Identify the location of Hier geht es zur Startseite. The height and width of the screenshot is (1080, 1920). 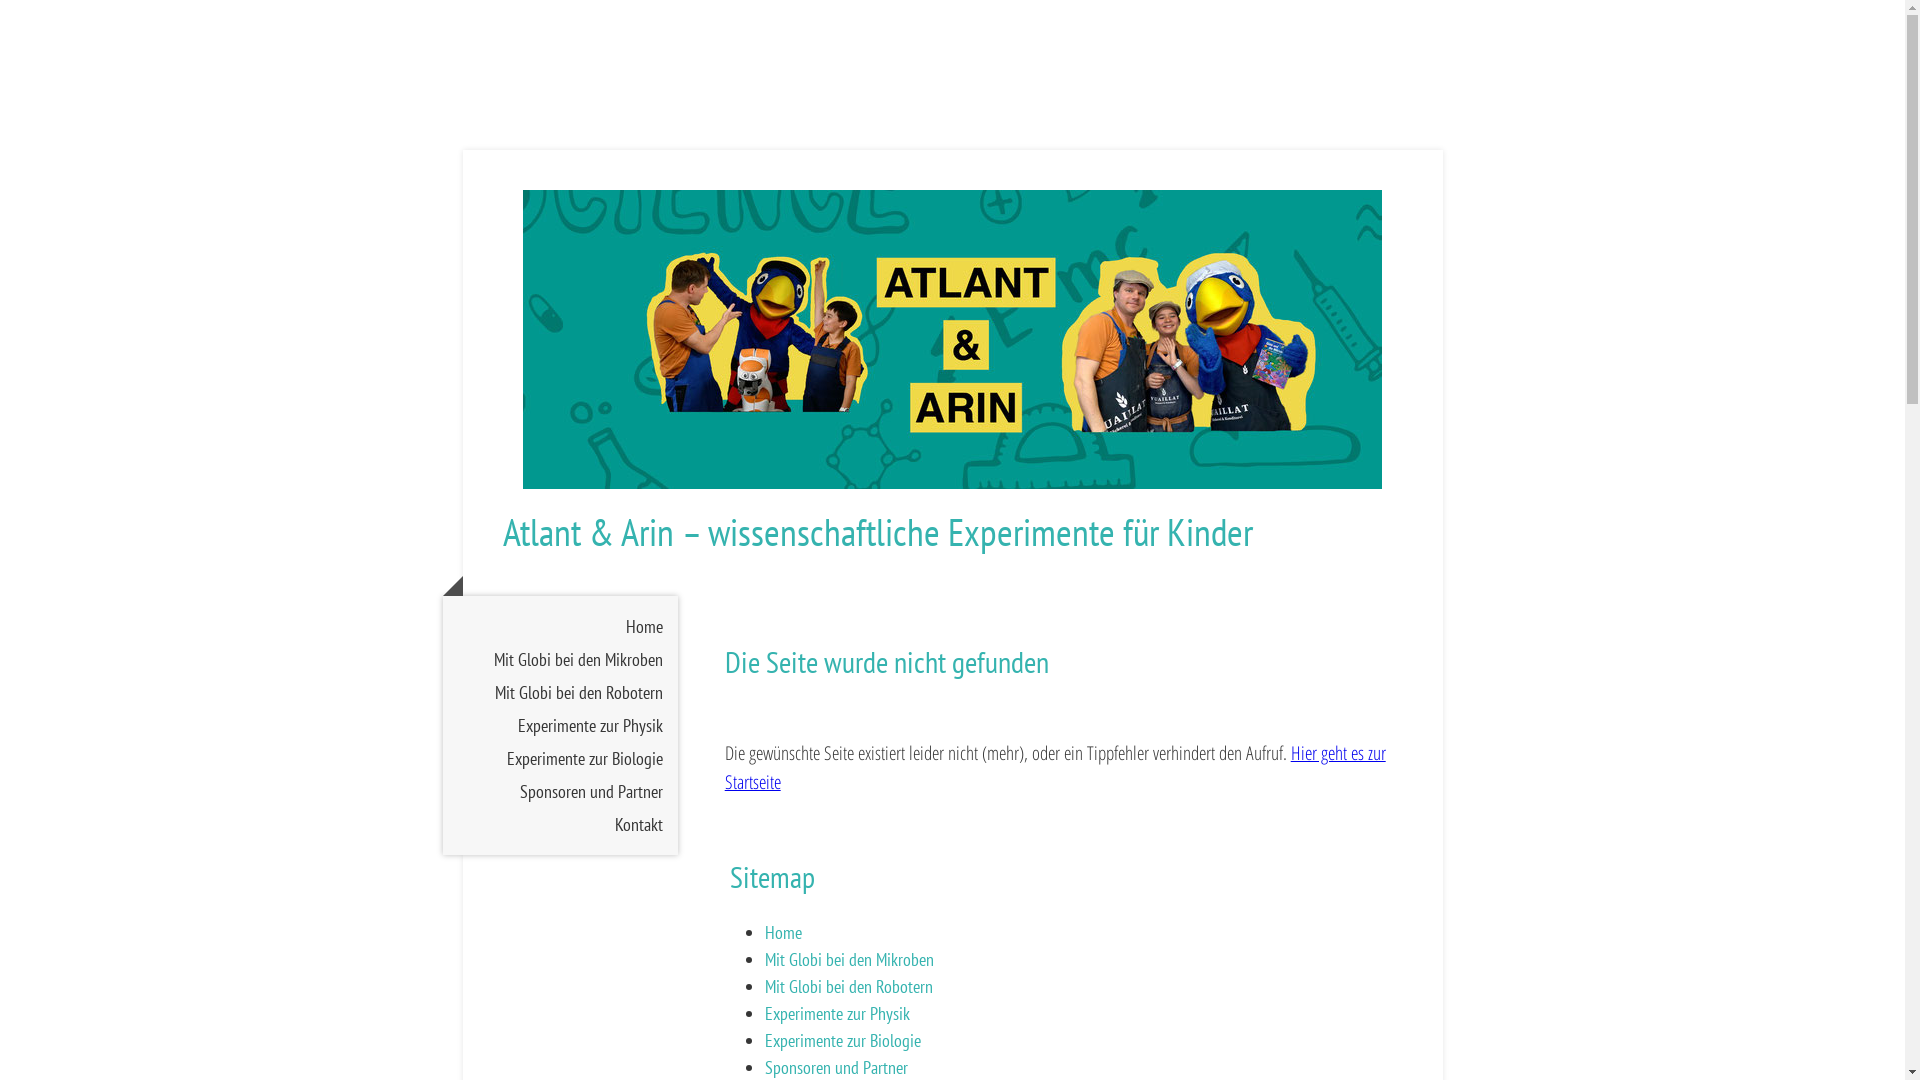
(1056, 768).